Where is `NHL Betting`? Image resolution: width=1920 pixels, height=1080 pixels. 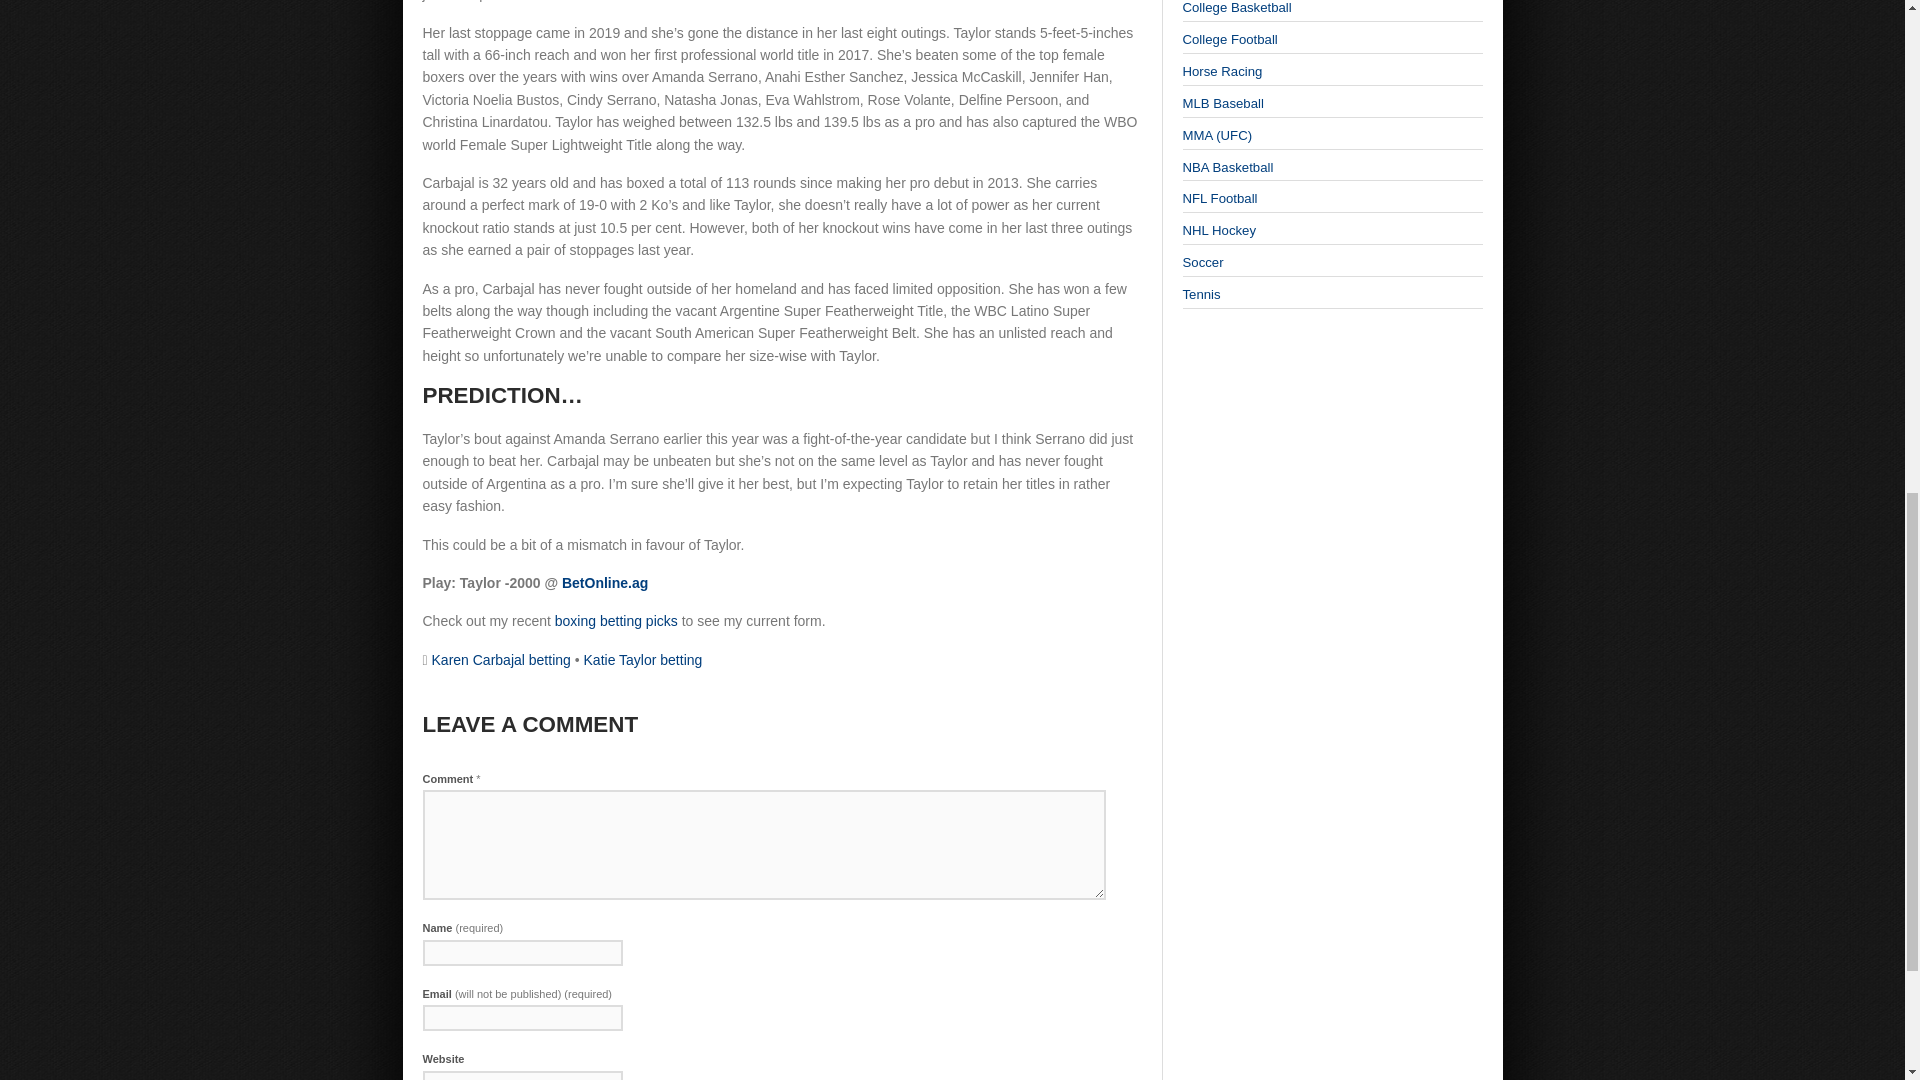
NHL Betting is located at coordinates (1218, 230).